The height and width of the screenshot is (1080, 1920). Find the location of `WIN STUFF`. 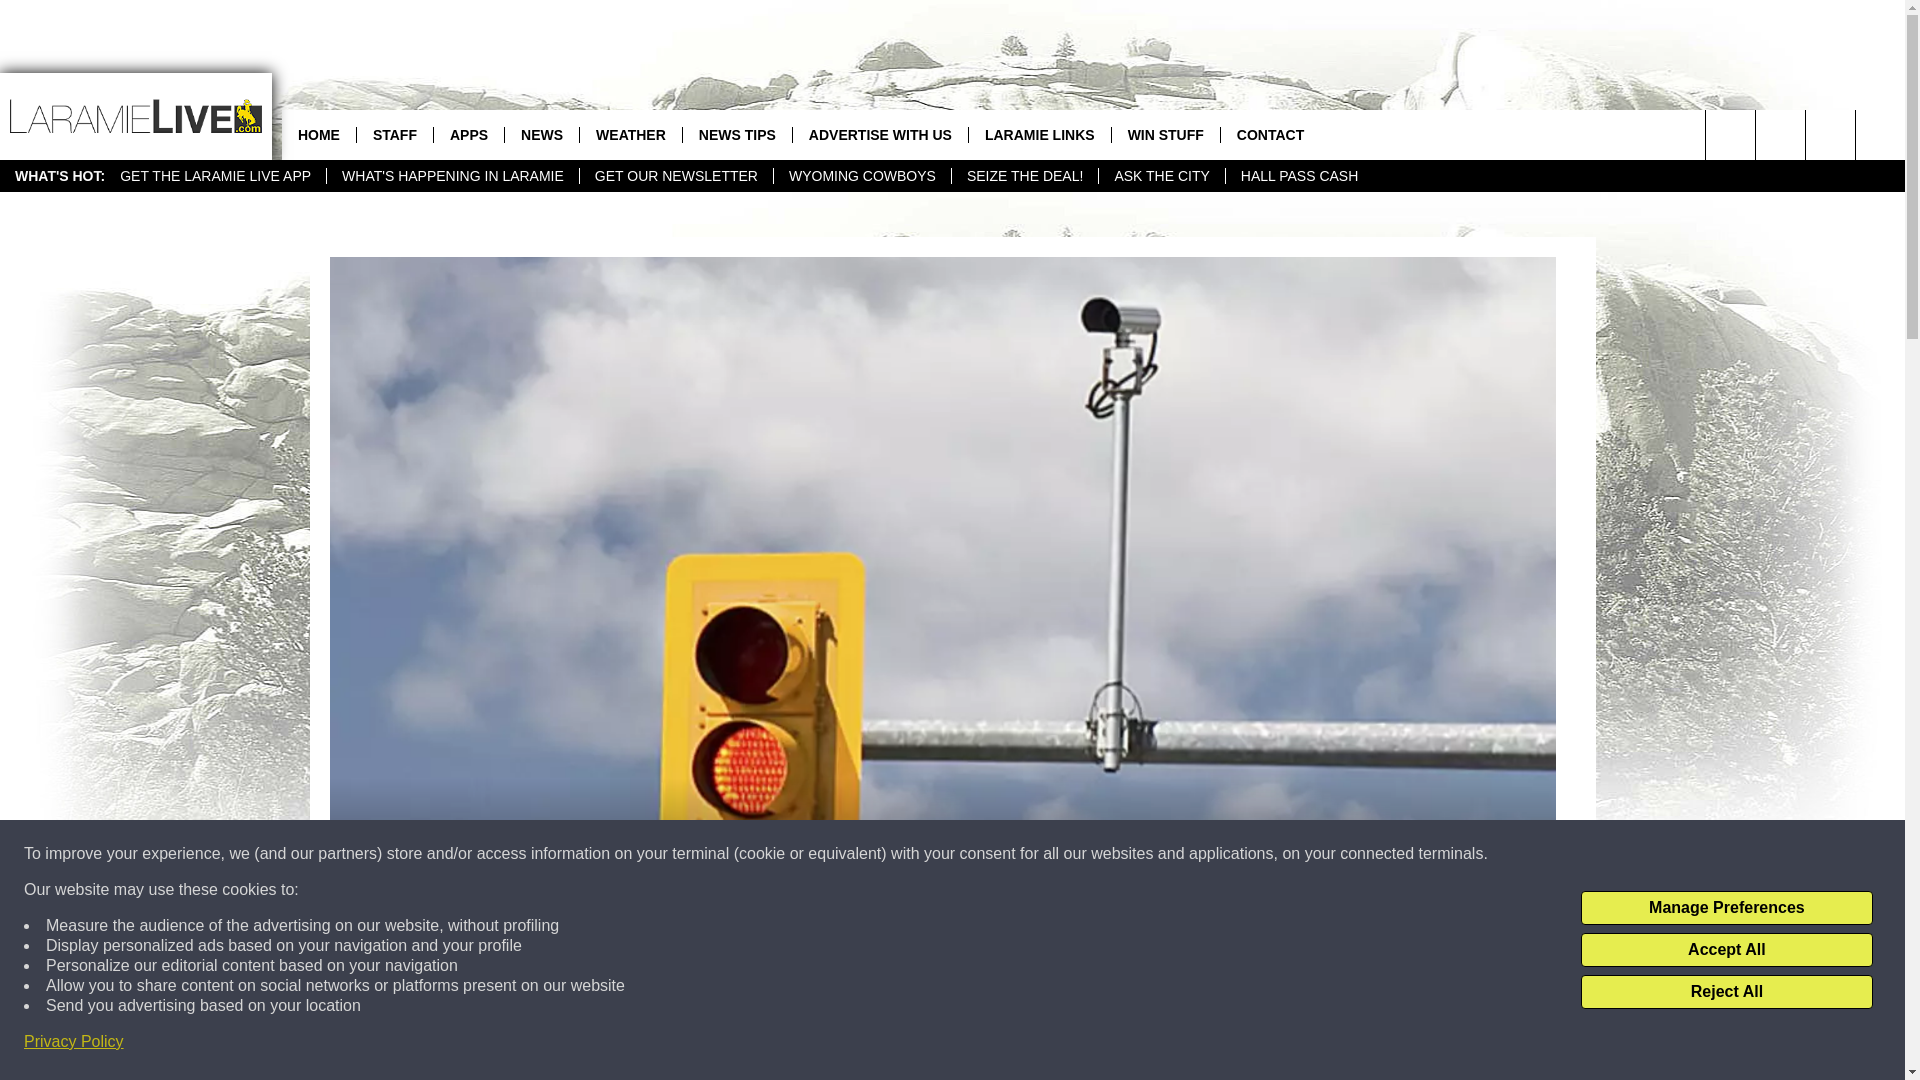

WIN STUFF is located at coordinates (1165, 134).